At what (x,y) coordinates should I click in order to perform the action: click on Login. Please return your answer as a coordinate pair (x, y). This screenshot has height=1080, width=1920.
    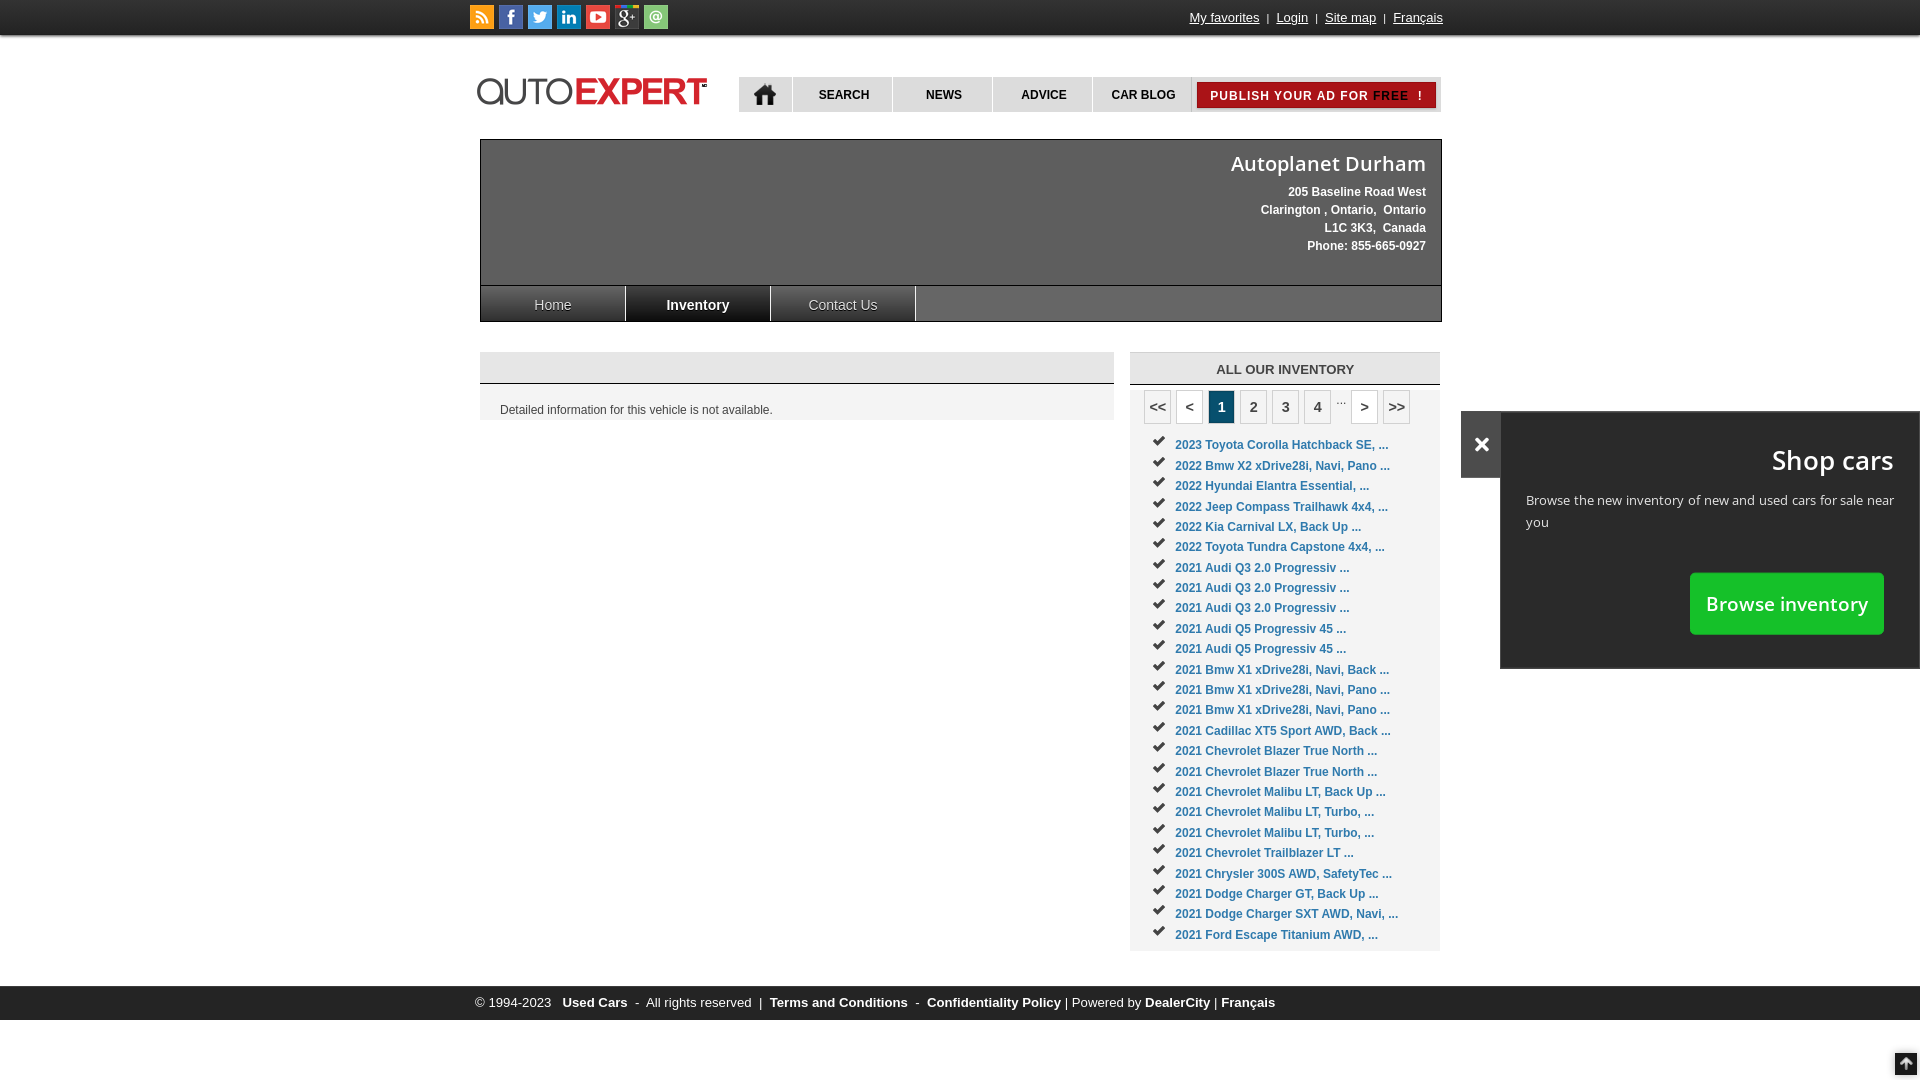
    Looking at the image, I should click on (1292, 18).